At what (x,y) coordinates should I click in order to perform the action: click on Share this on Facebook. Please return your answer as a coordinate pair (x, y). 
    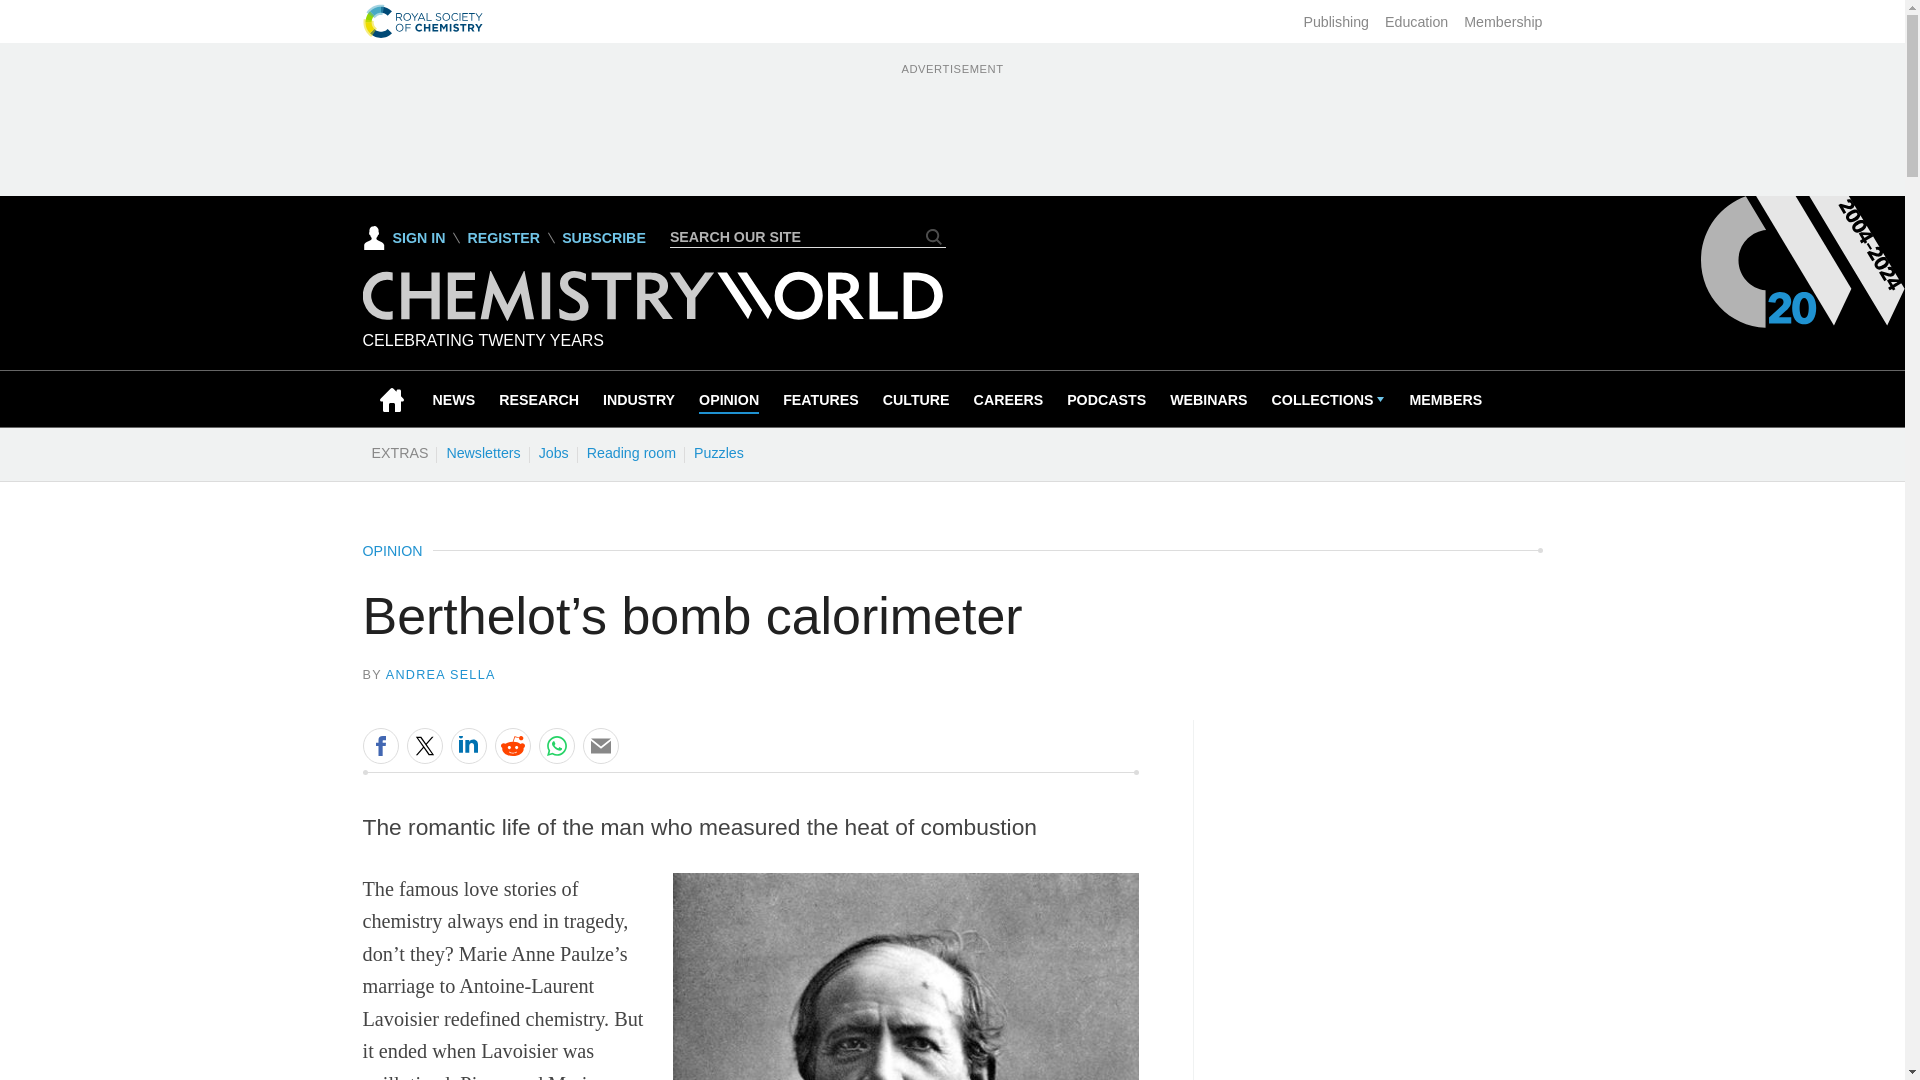
    Looking at the image, I should click on (380, 745).